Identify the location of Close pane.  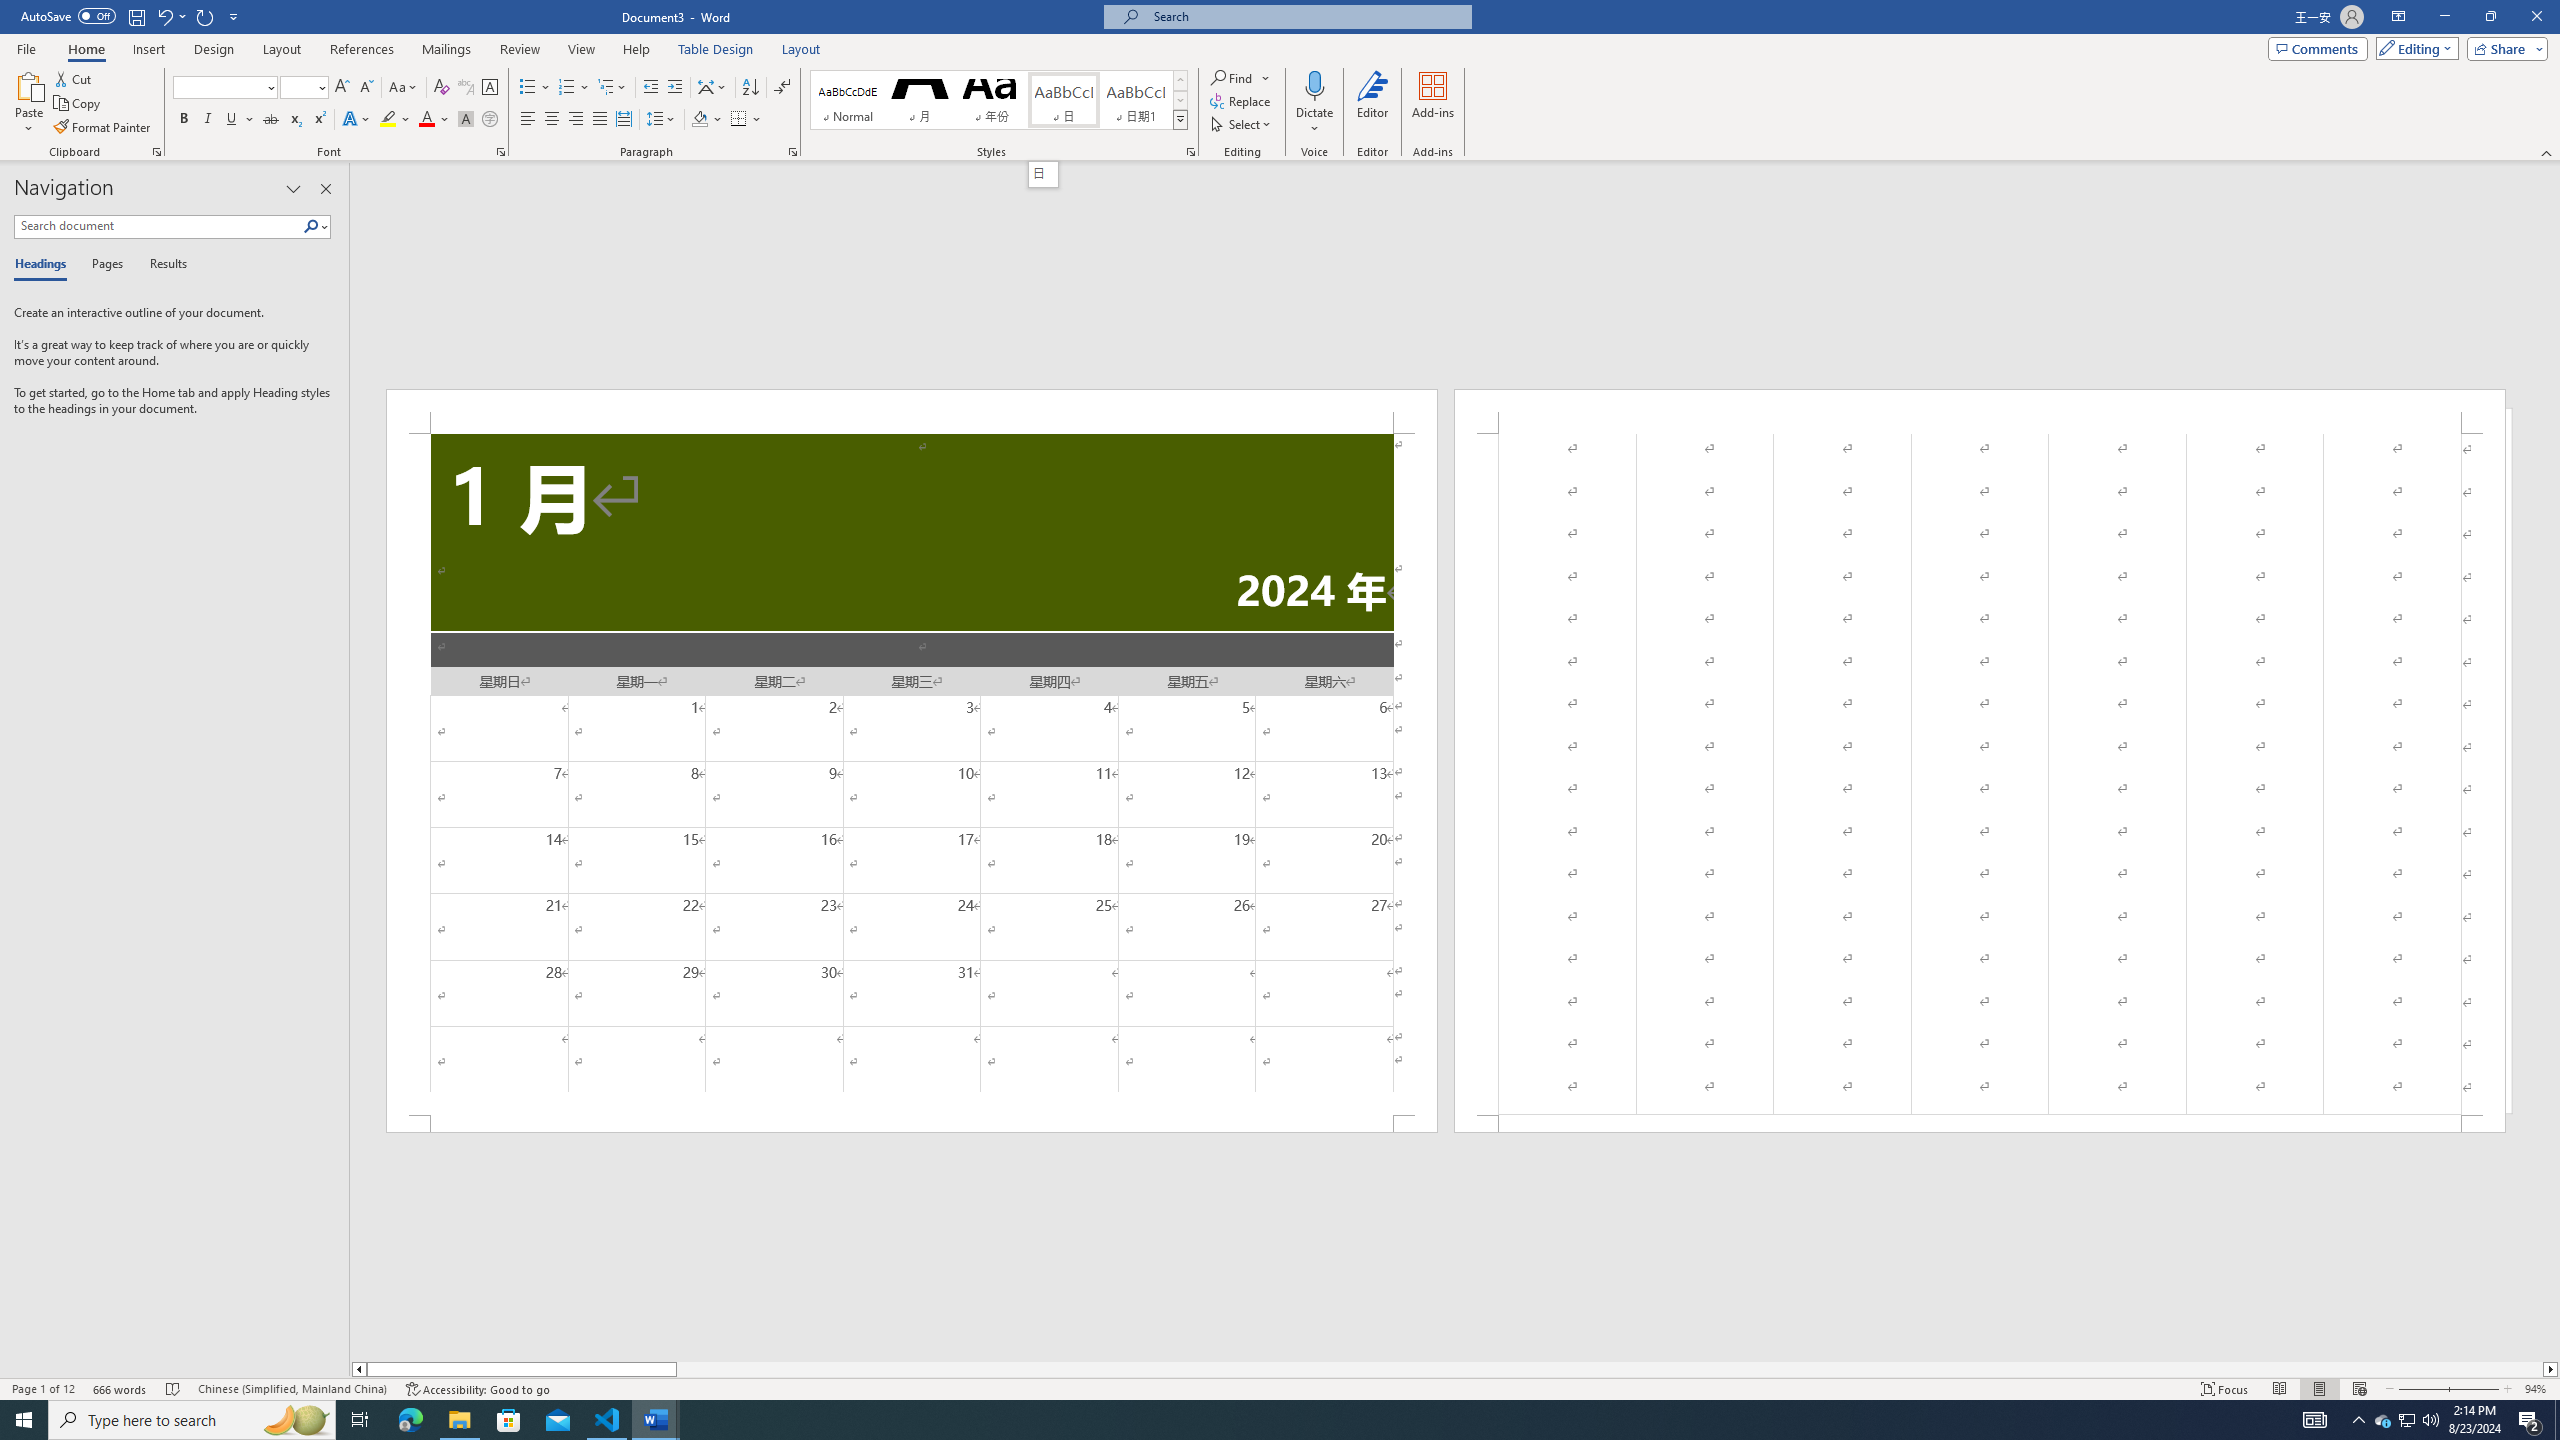
(326, 189).